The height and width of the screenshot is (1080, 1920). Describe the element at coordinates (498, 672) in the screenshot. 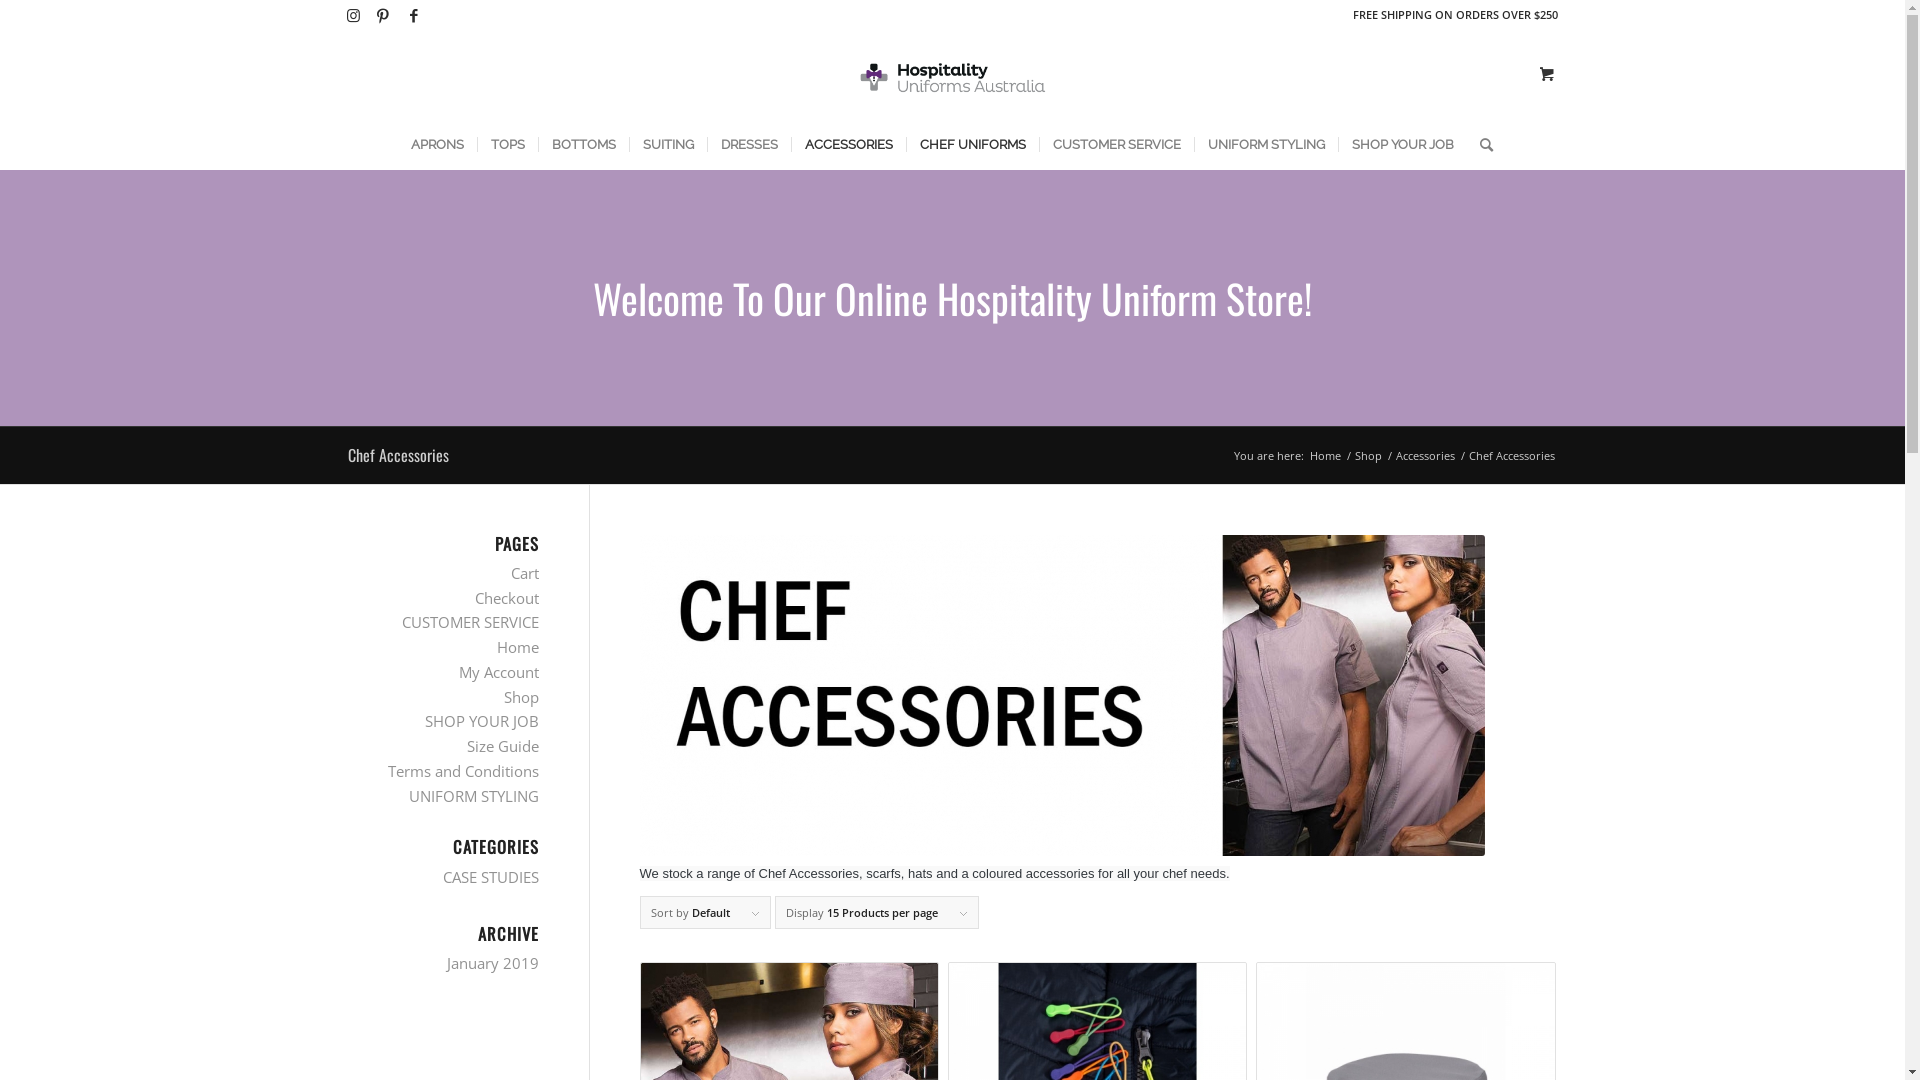

I see `My Account` at that location.